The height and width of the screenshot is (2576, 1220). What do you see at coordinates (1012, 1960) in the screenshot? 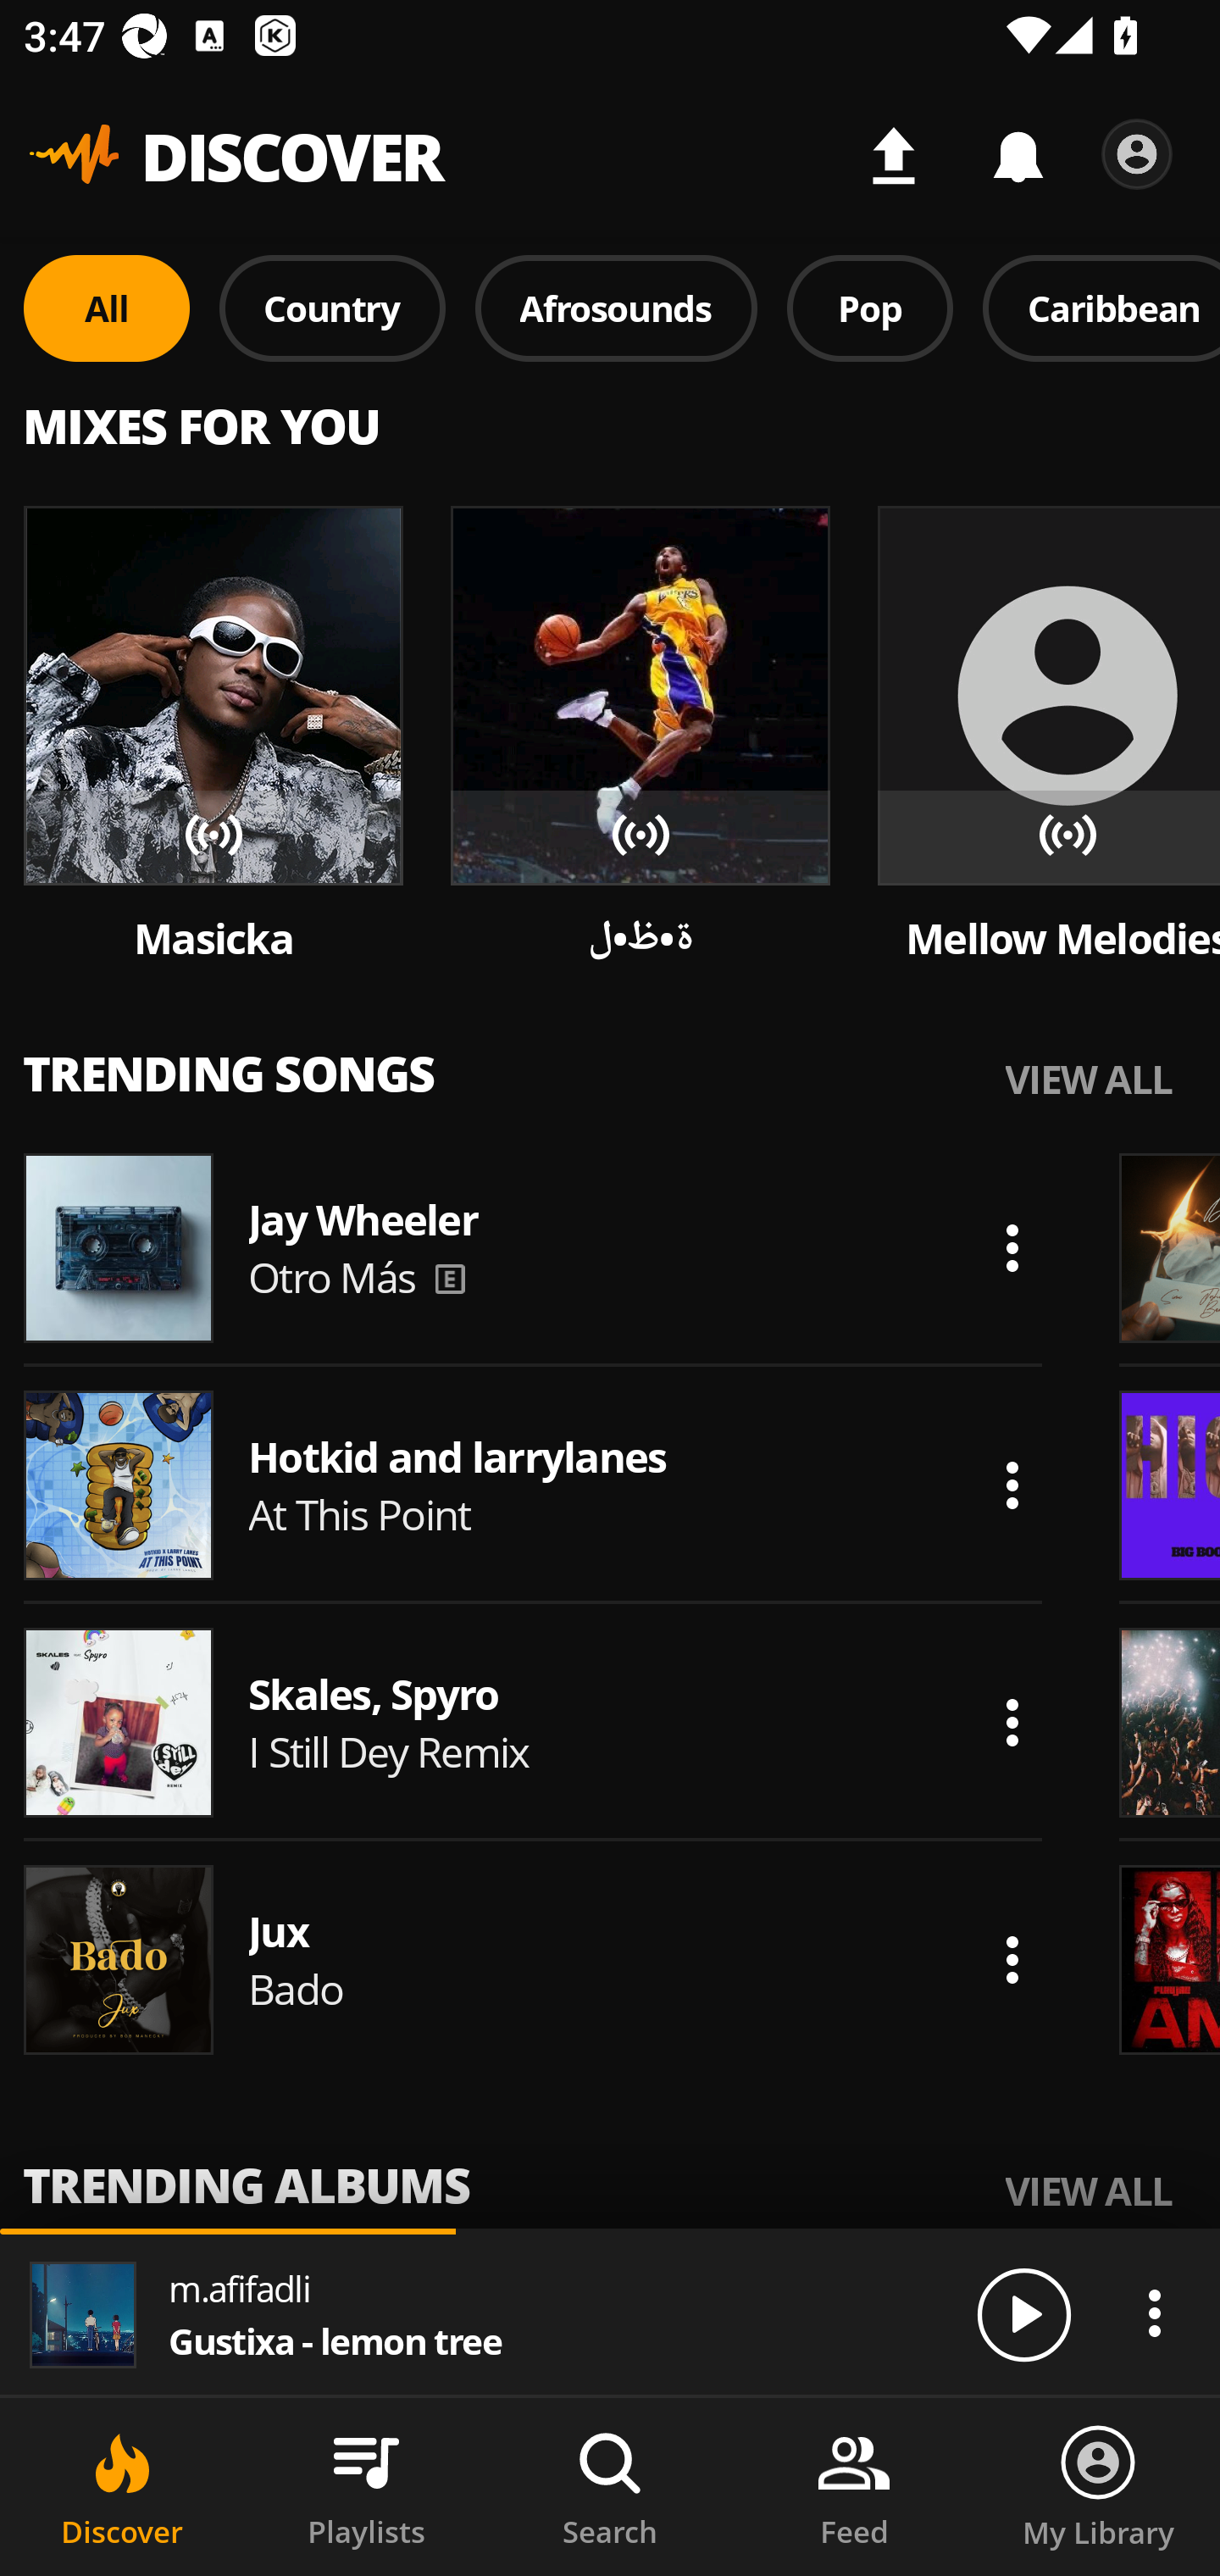
I see `Actions` at bounding box center [1012, 1960].